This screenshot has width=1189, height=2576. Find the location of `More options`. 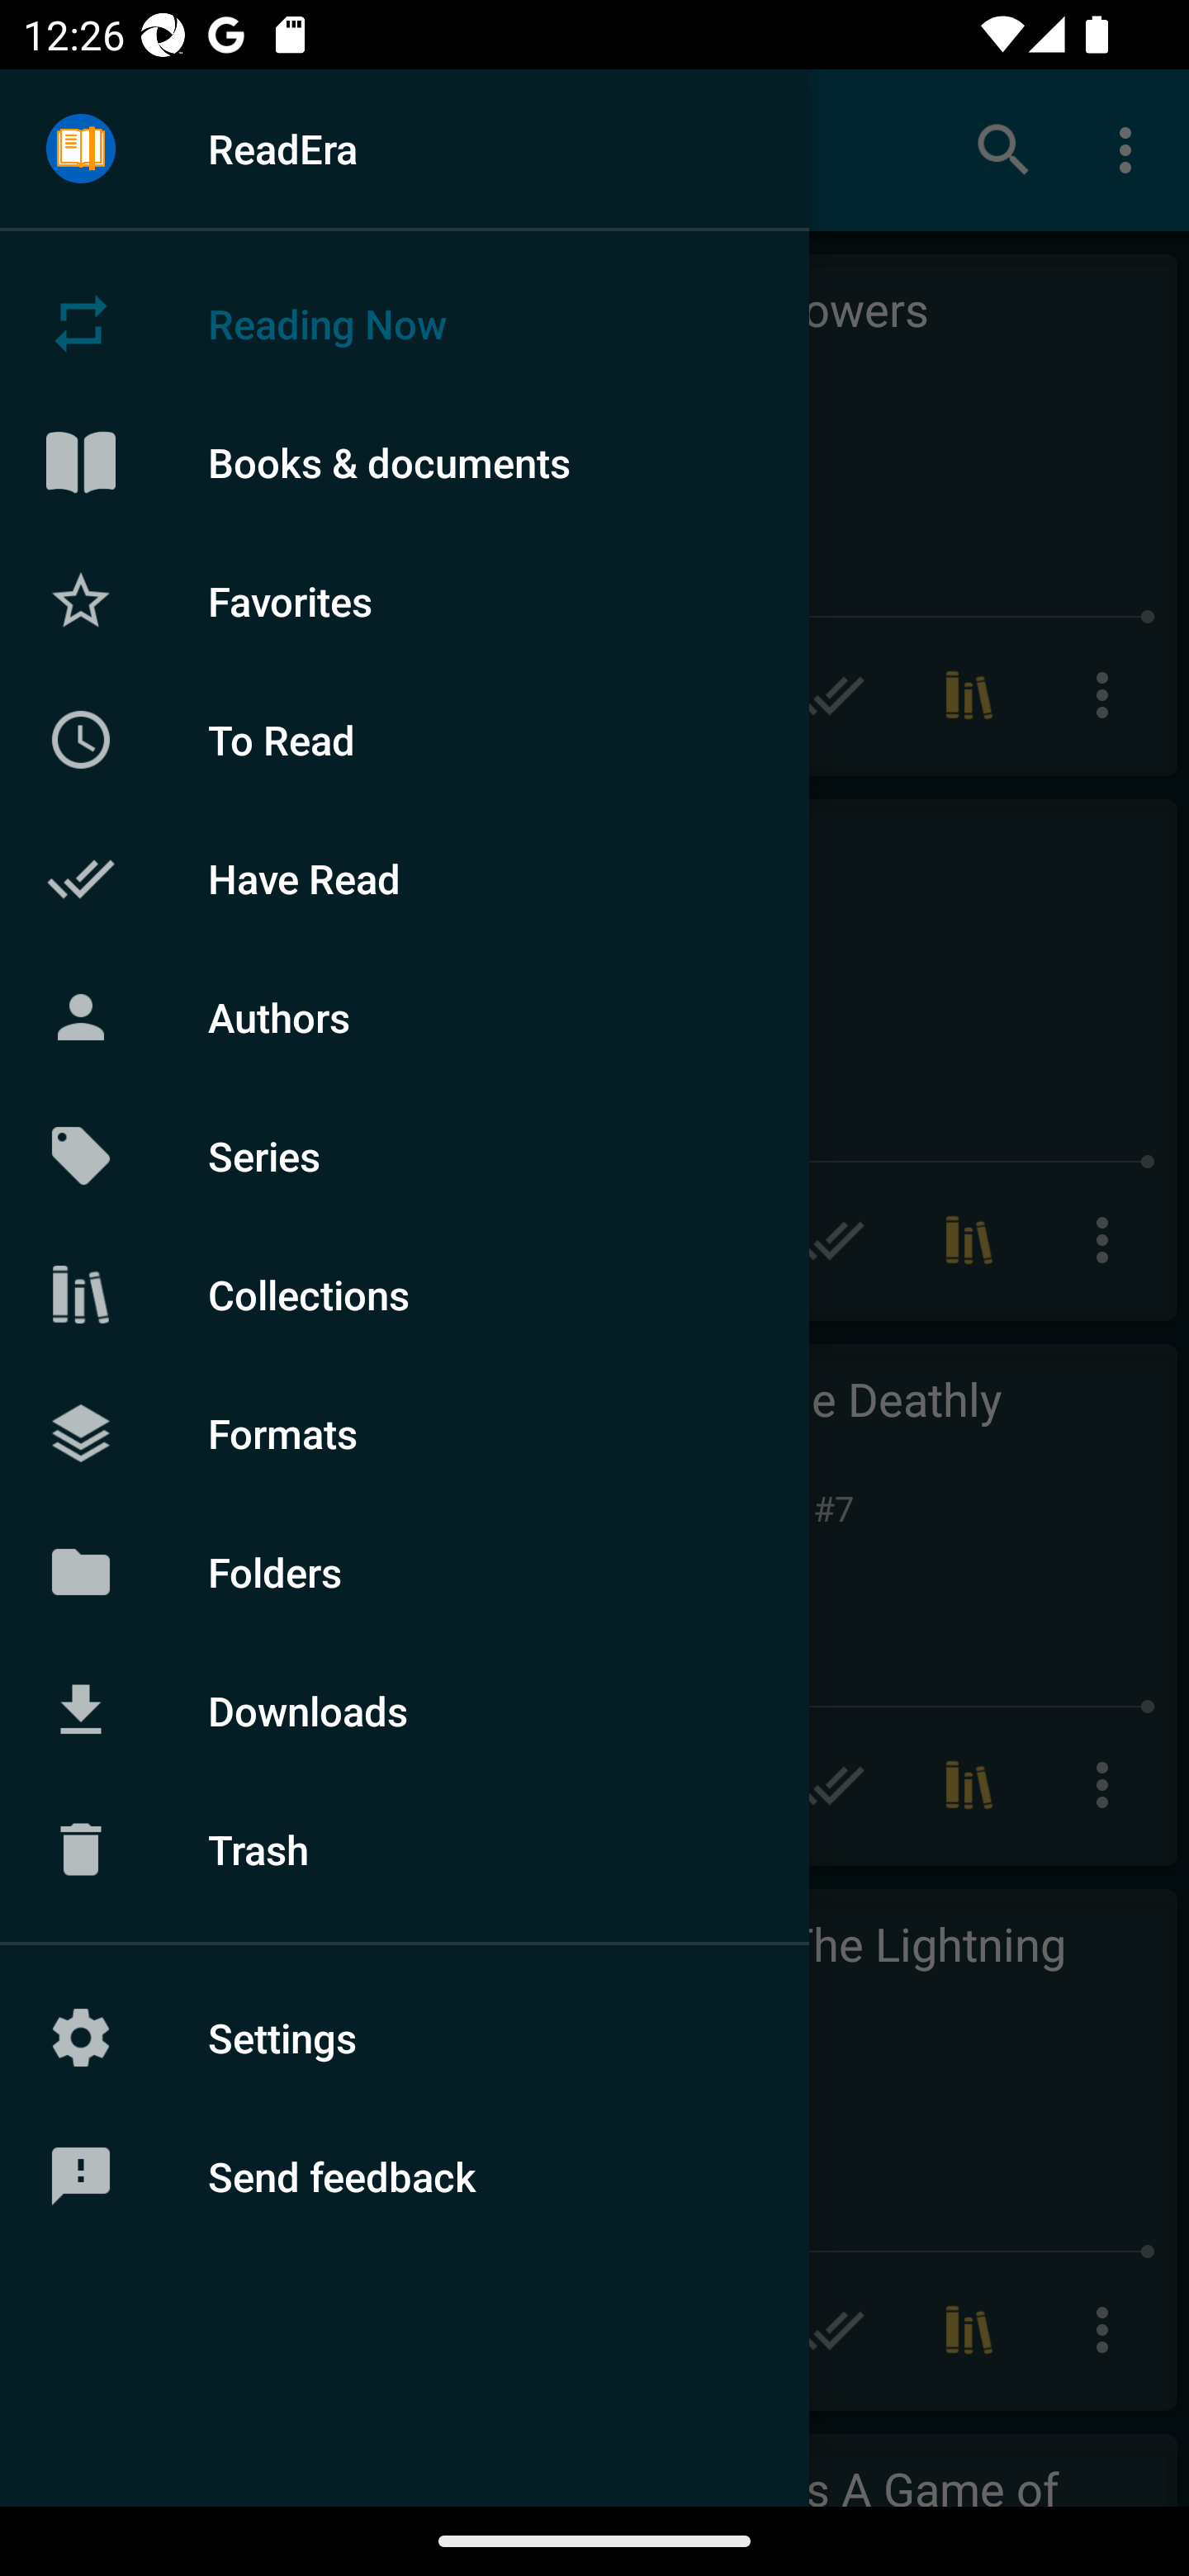

More options is located at coordinates (1131, 149).